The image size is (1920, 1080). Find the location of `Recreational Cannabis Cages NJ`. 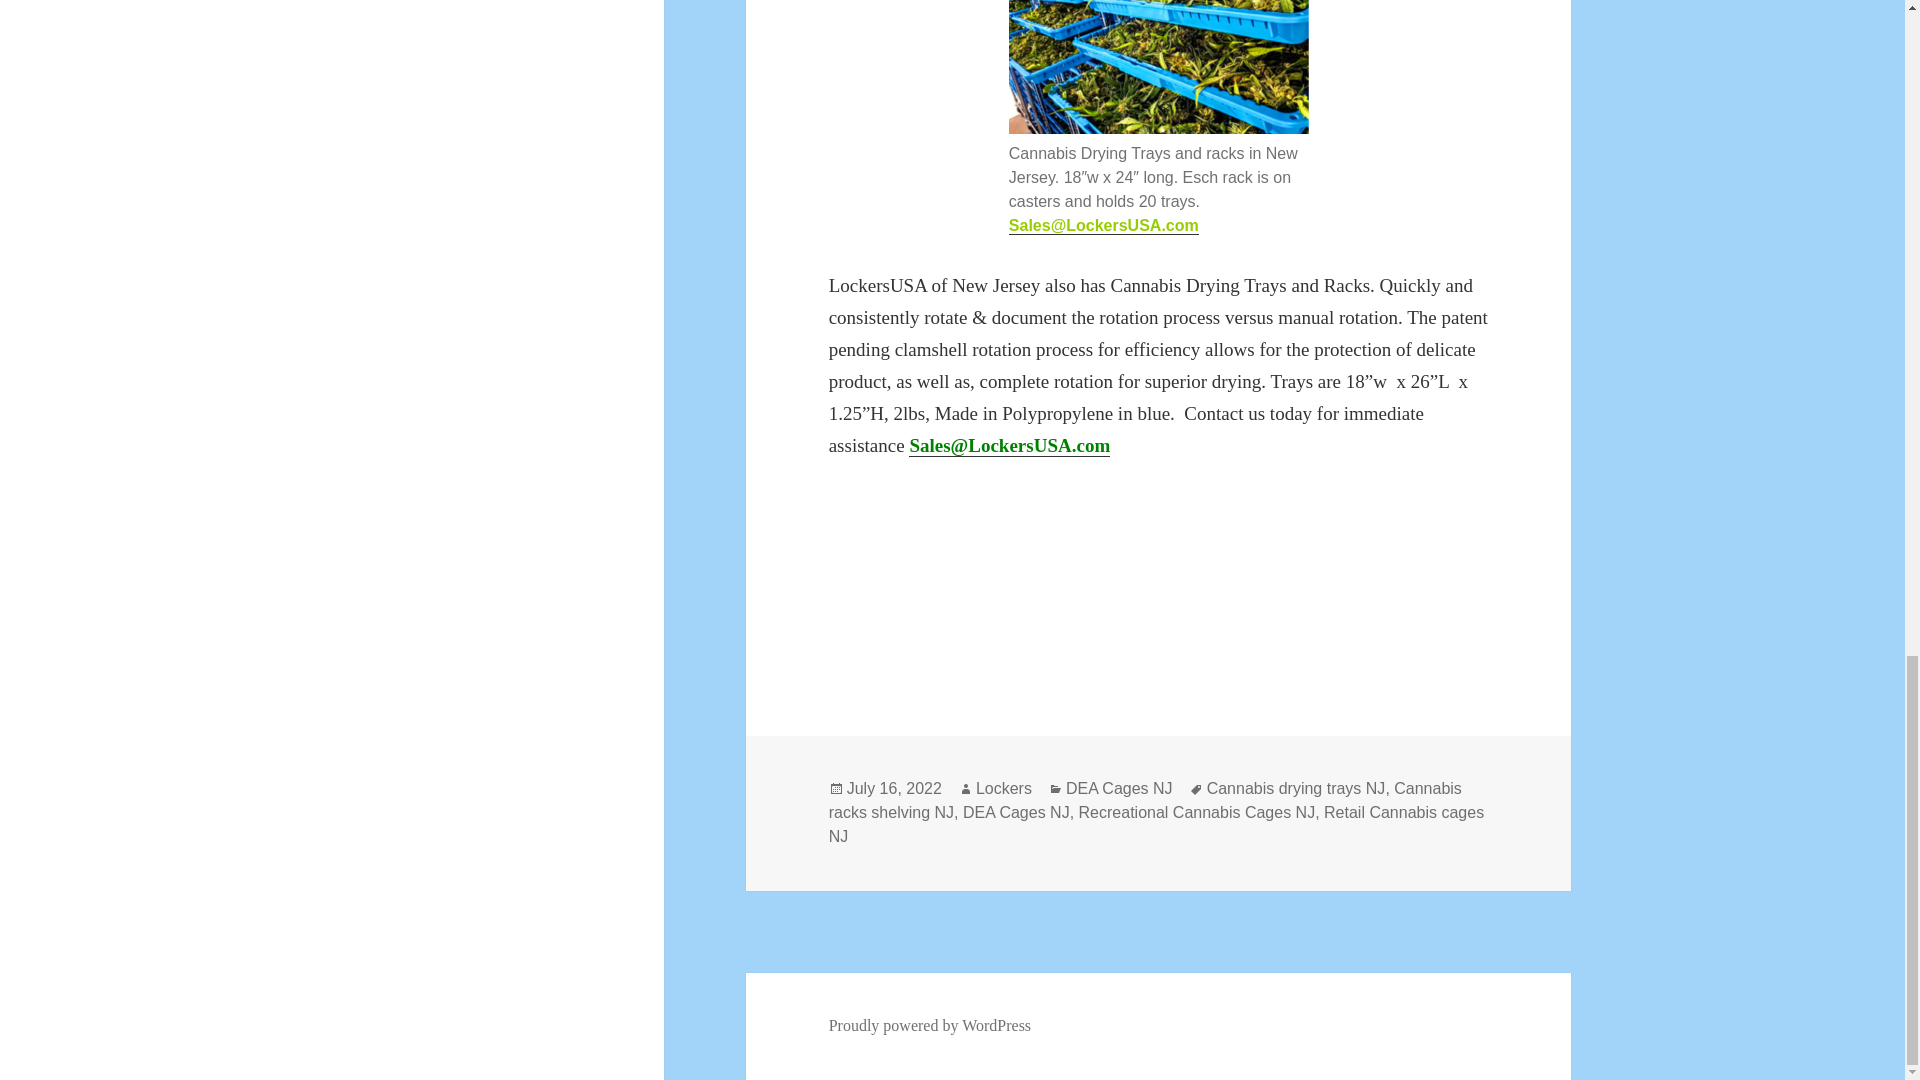

Recreational Cannabis Cages NJ is located at coordinates (1197, 812).